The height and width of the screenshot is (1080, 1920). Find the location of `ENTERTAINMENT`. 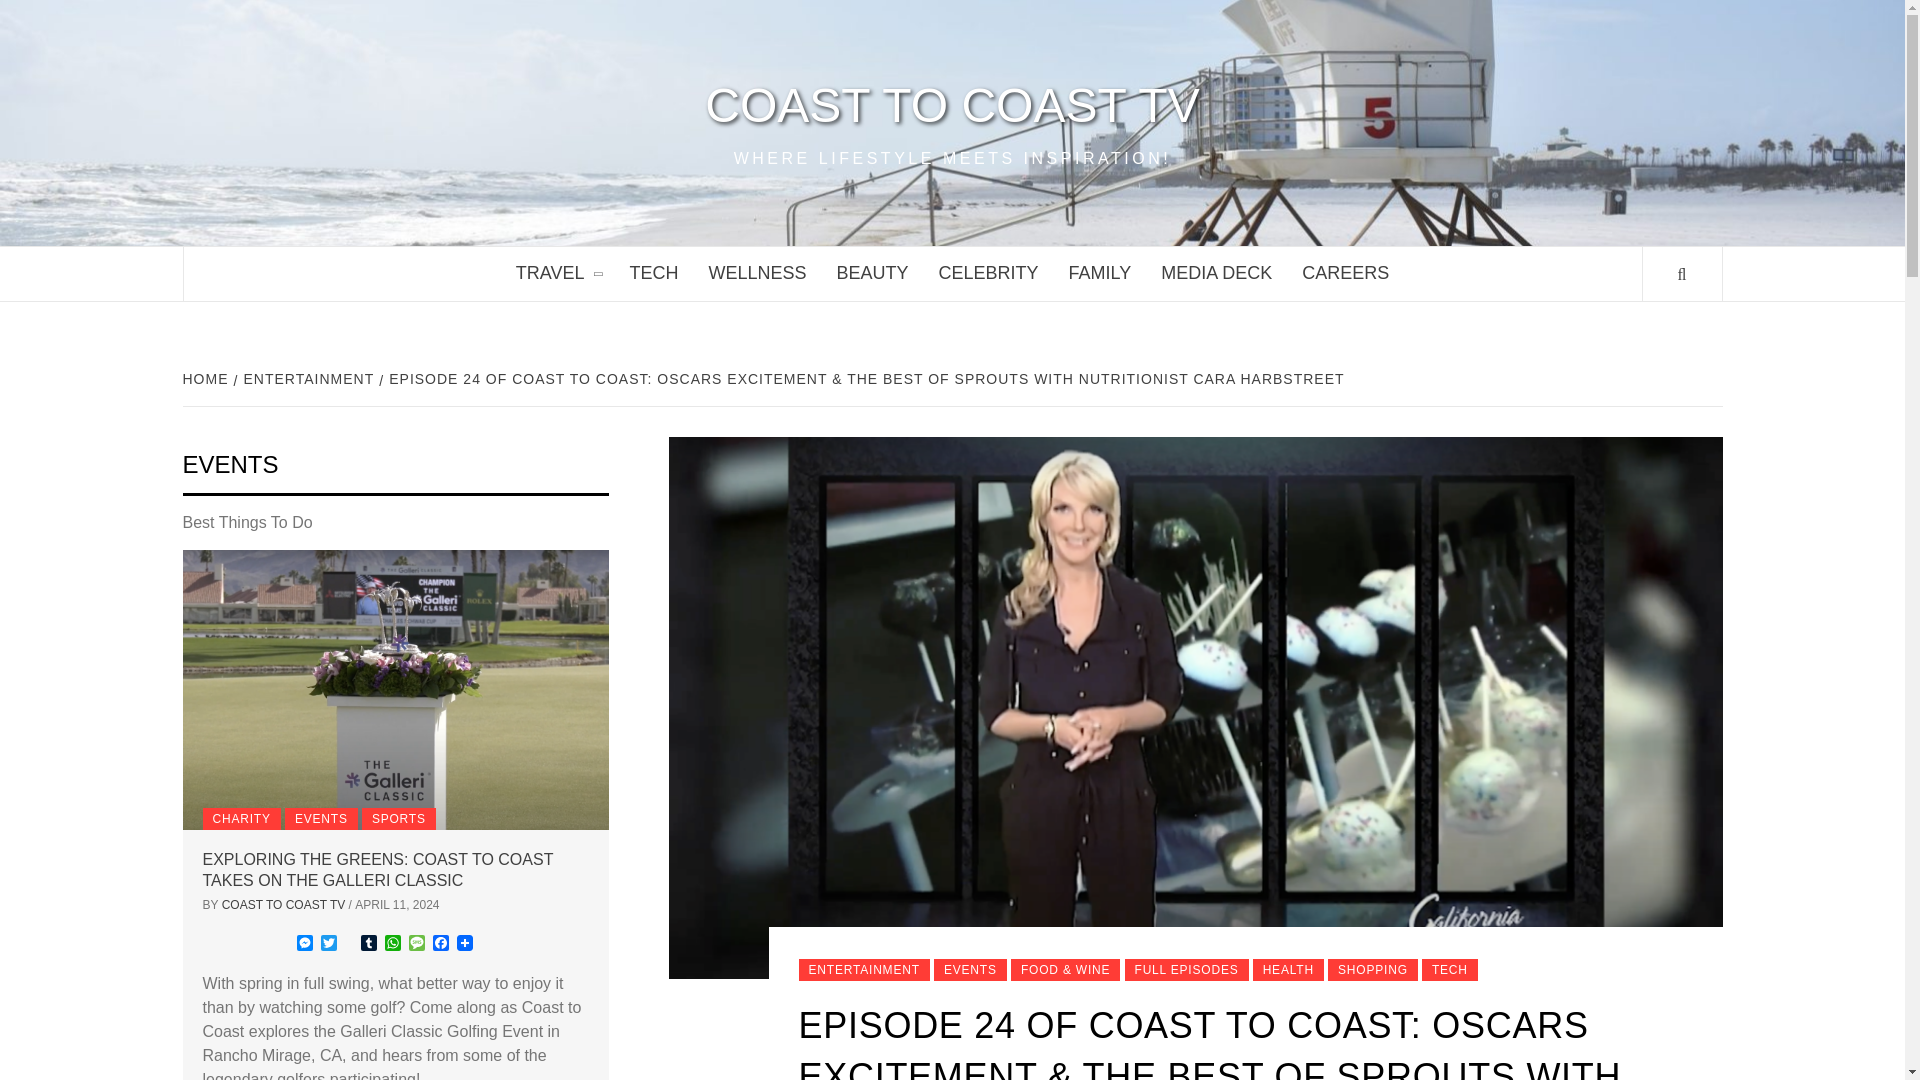

ENTERTAINMENT is located at coordinates (307, 378).